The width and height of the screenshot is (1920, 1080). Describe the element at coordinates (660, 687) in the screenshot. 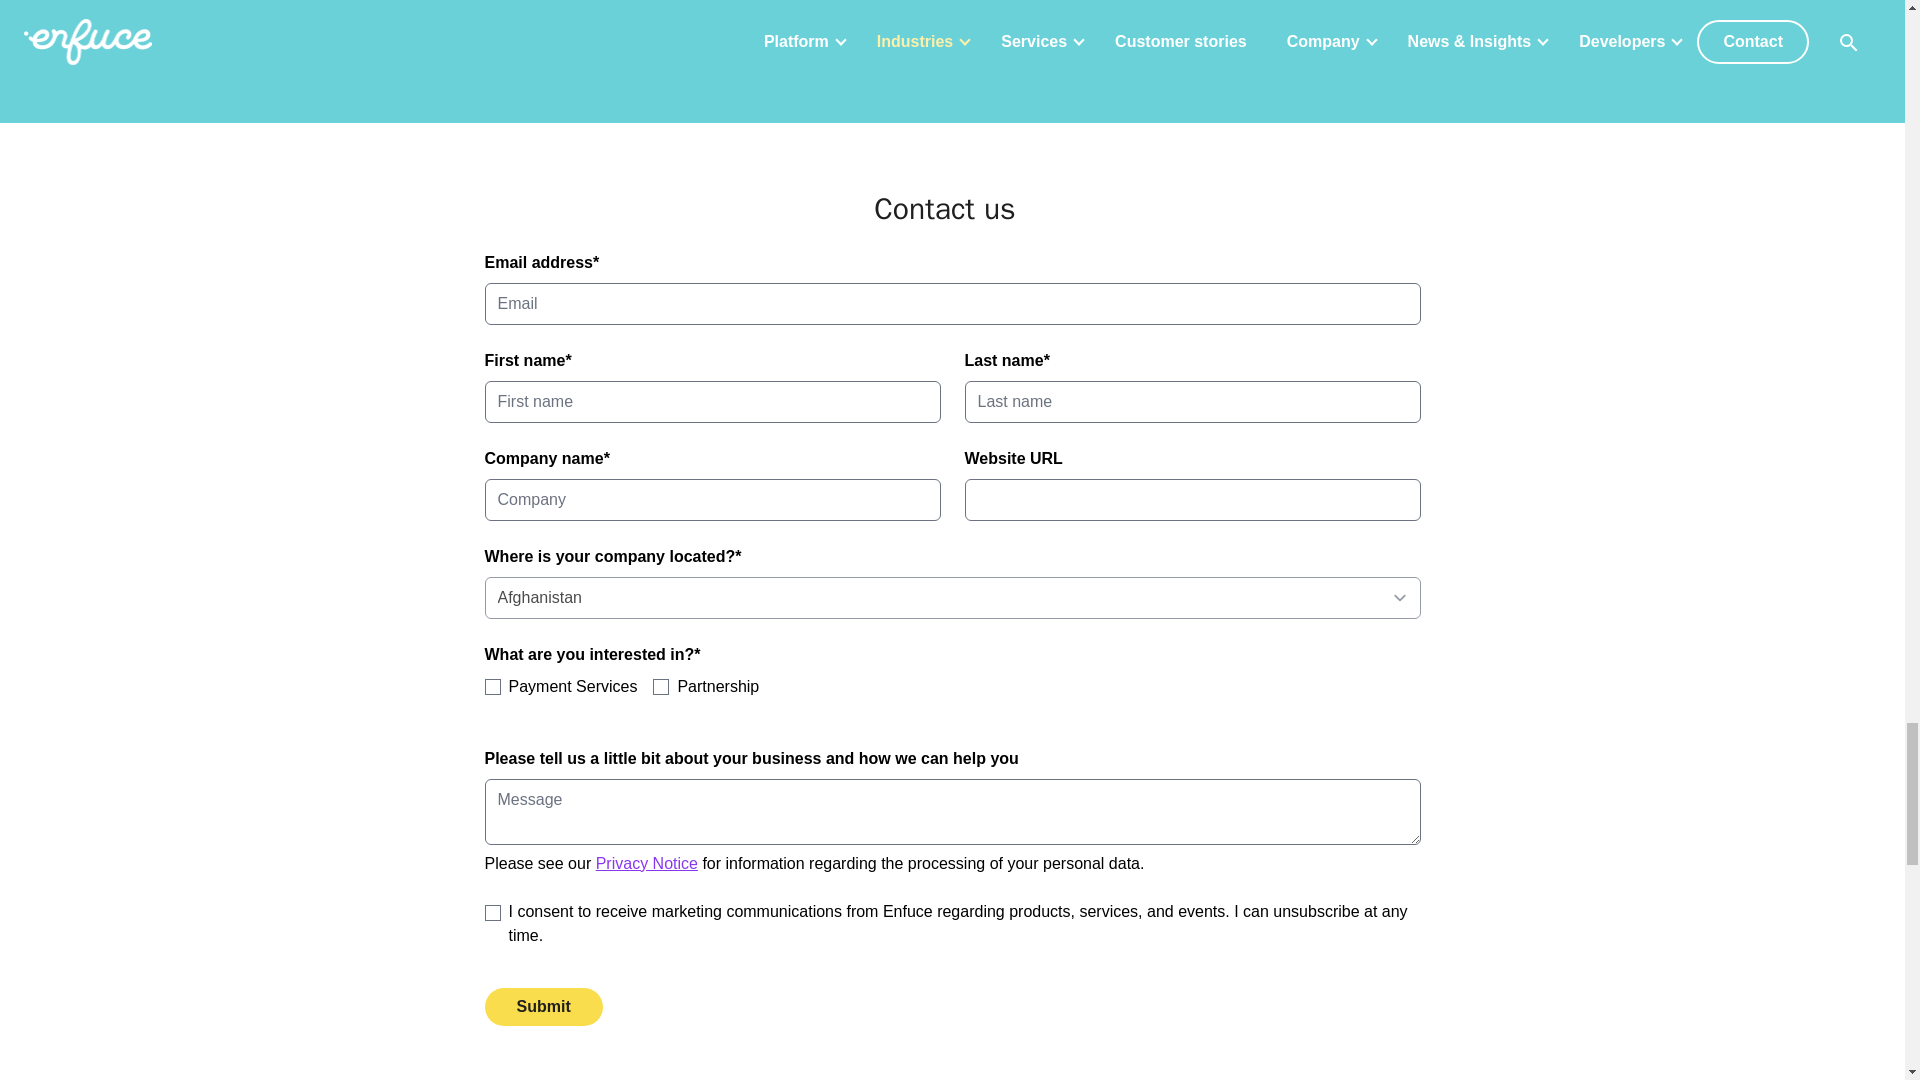

I see `interestedinpartnership` at that location.